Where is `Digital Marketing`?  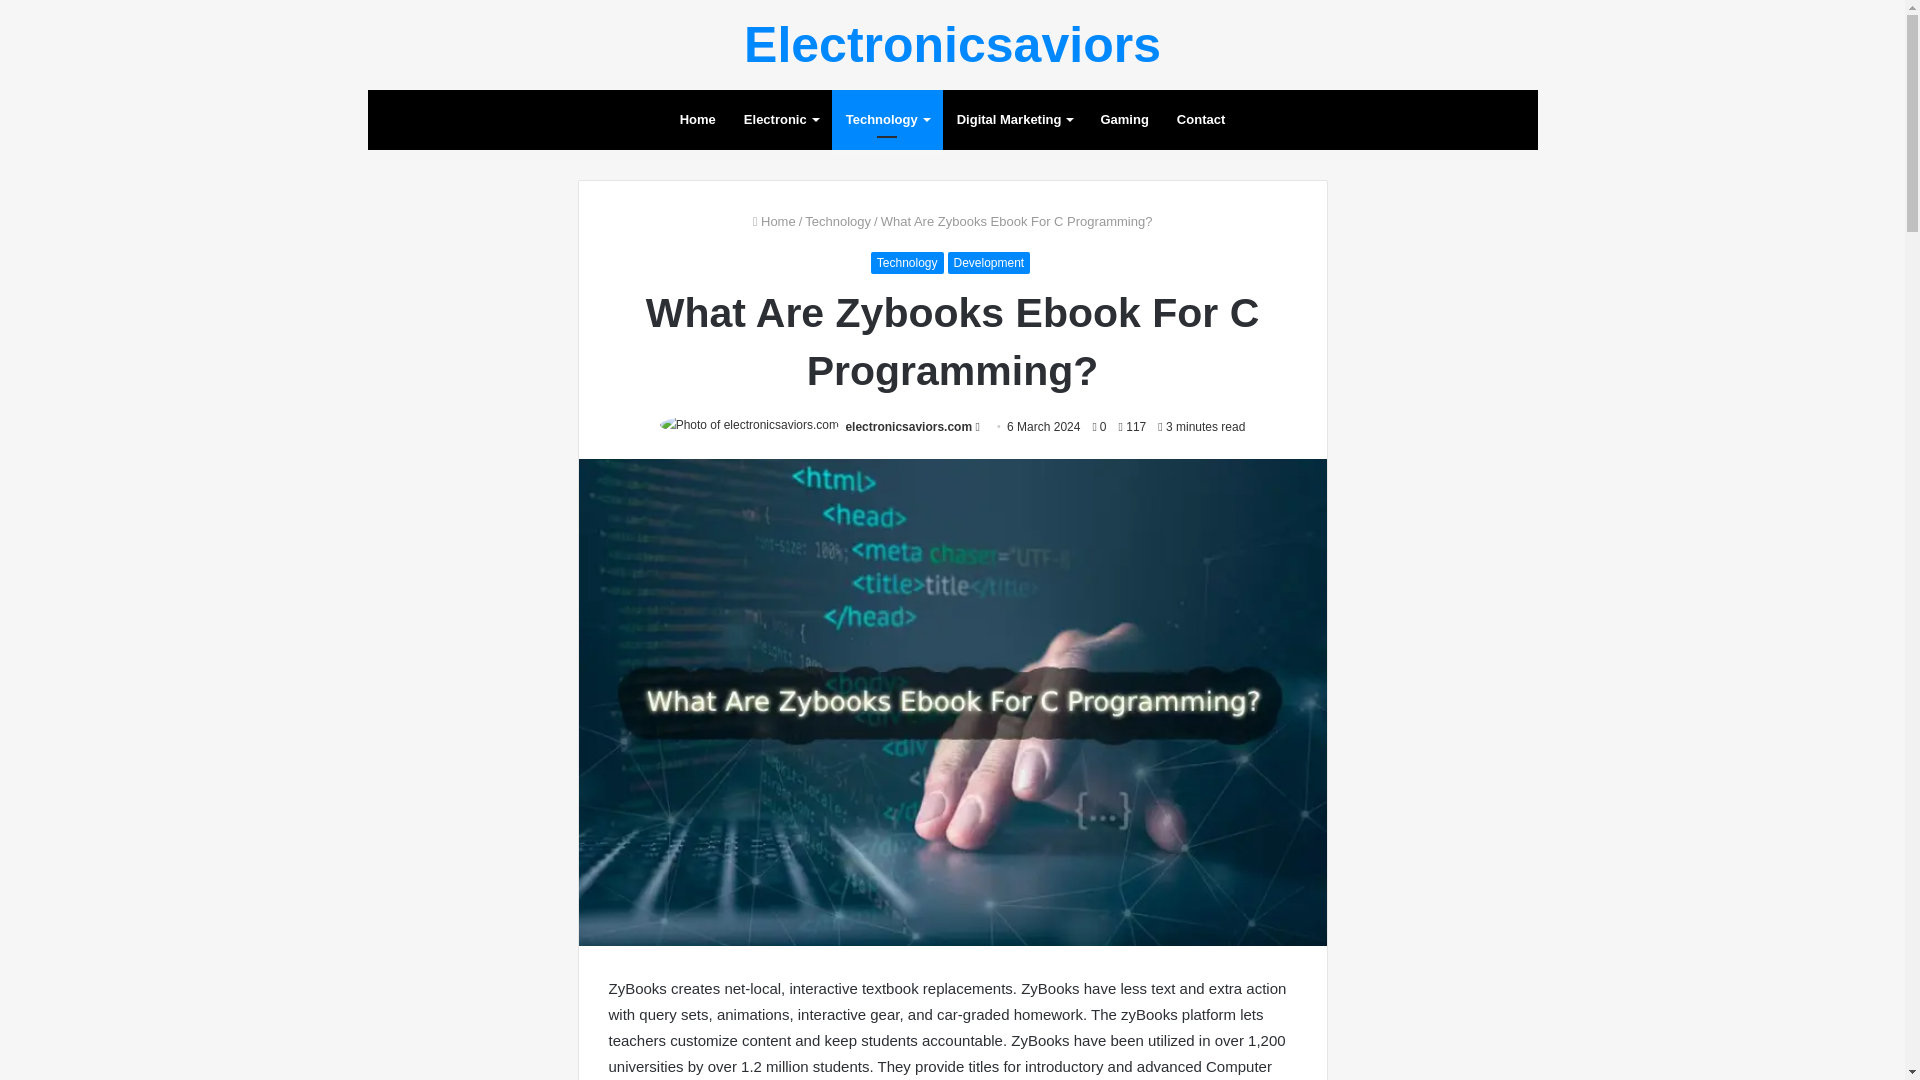 Digital Marketing is located at coordinates (1014, 120).